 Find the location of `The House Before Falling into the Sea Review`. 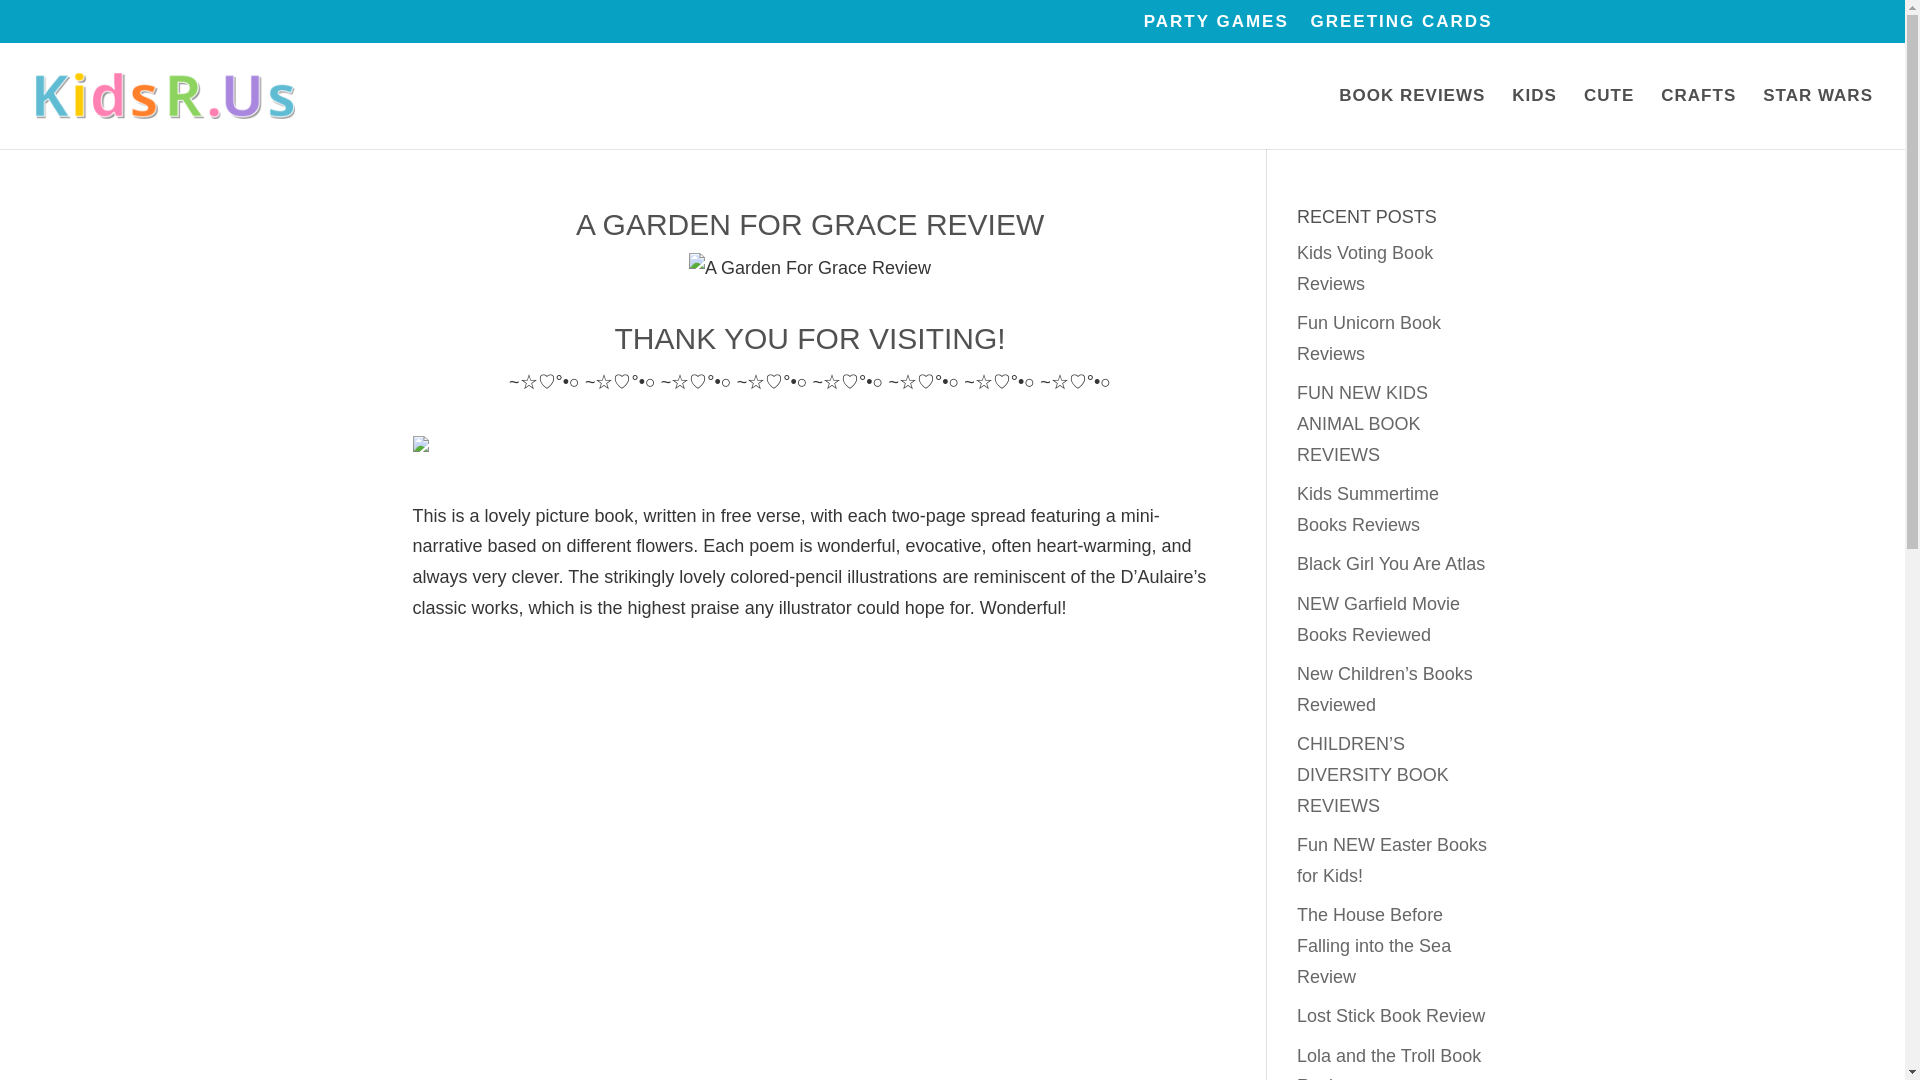

The House Before Falling into the Sea Review is located at coordinates (1374, 946).